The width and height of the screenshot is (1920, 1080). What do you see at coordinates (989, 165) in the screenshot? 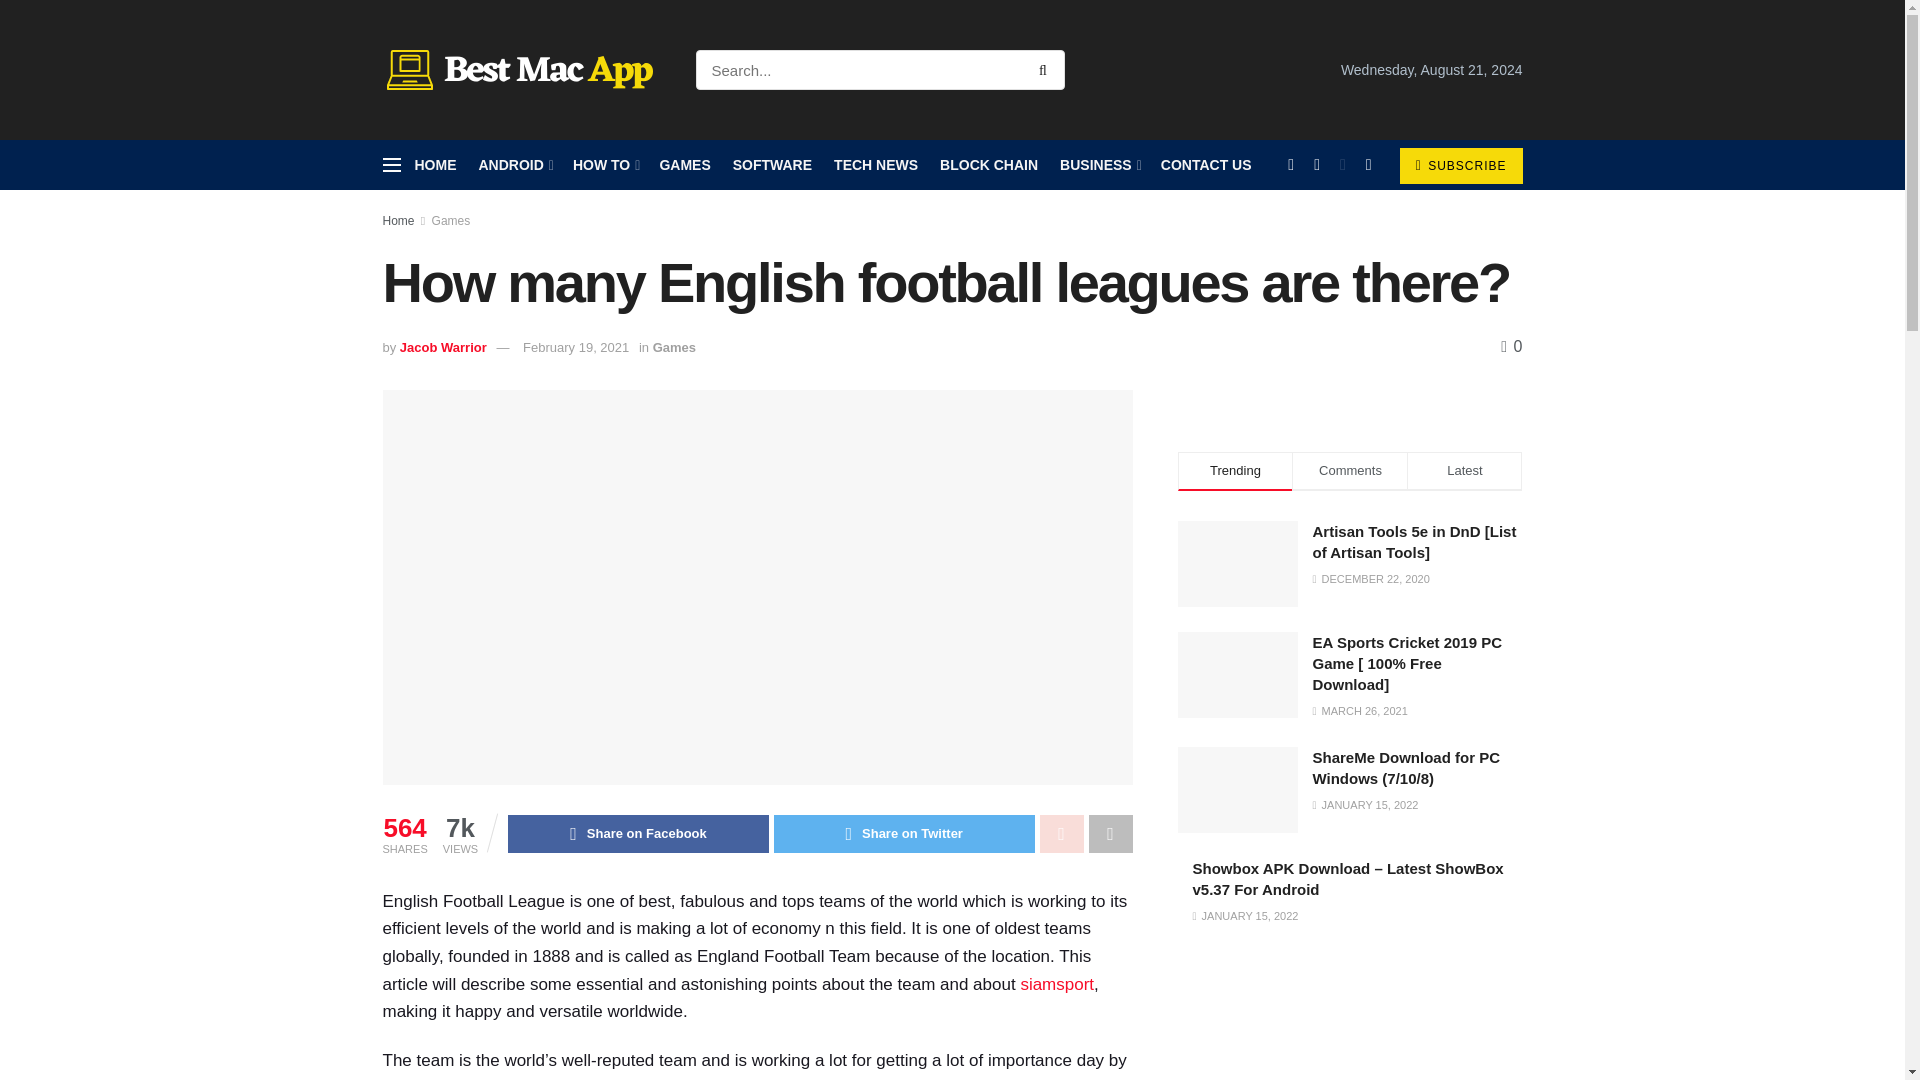
I see `BLOCK CHAIN` at bounding box center [989, 165].